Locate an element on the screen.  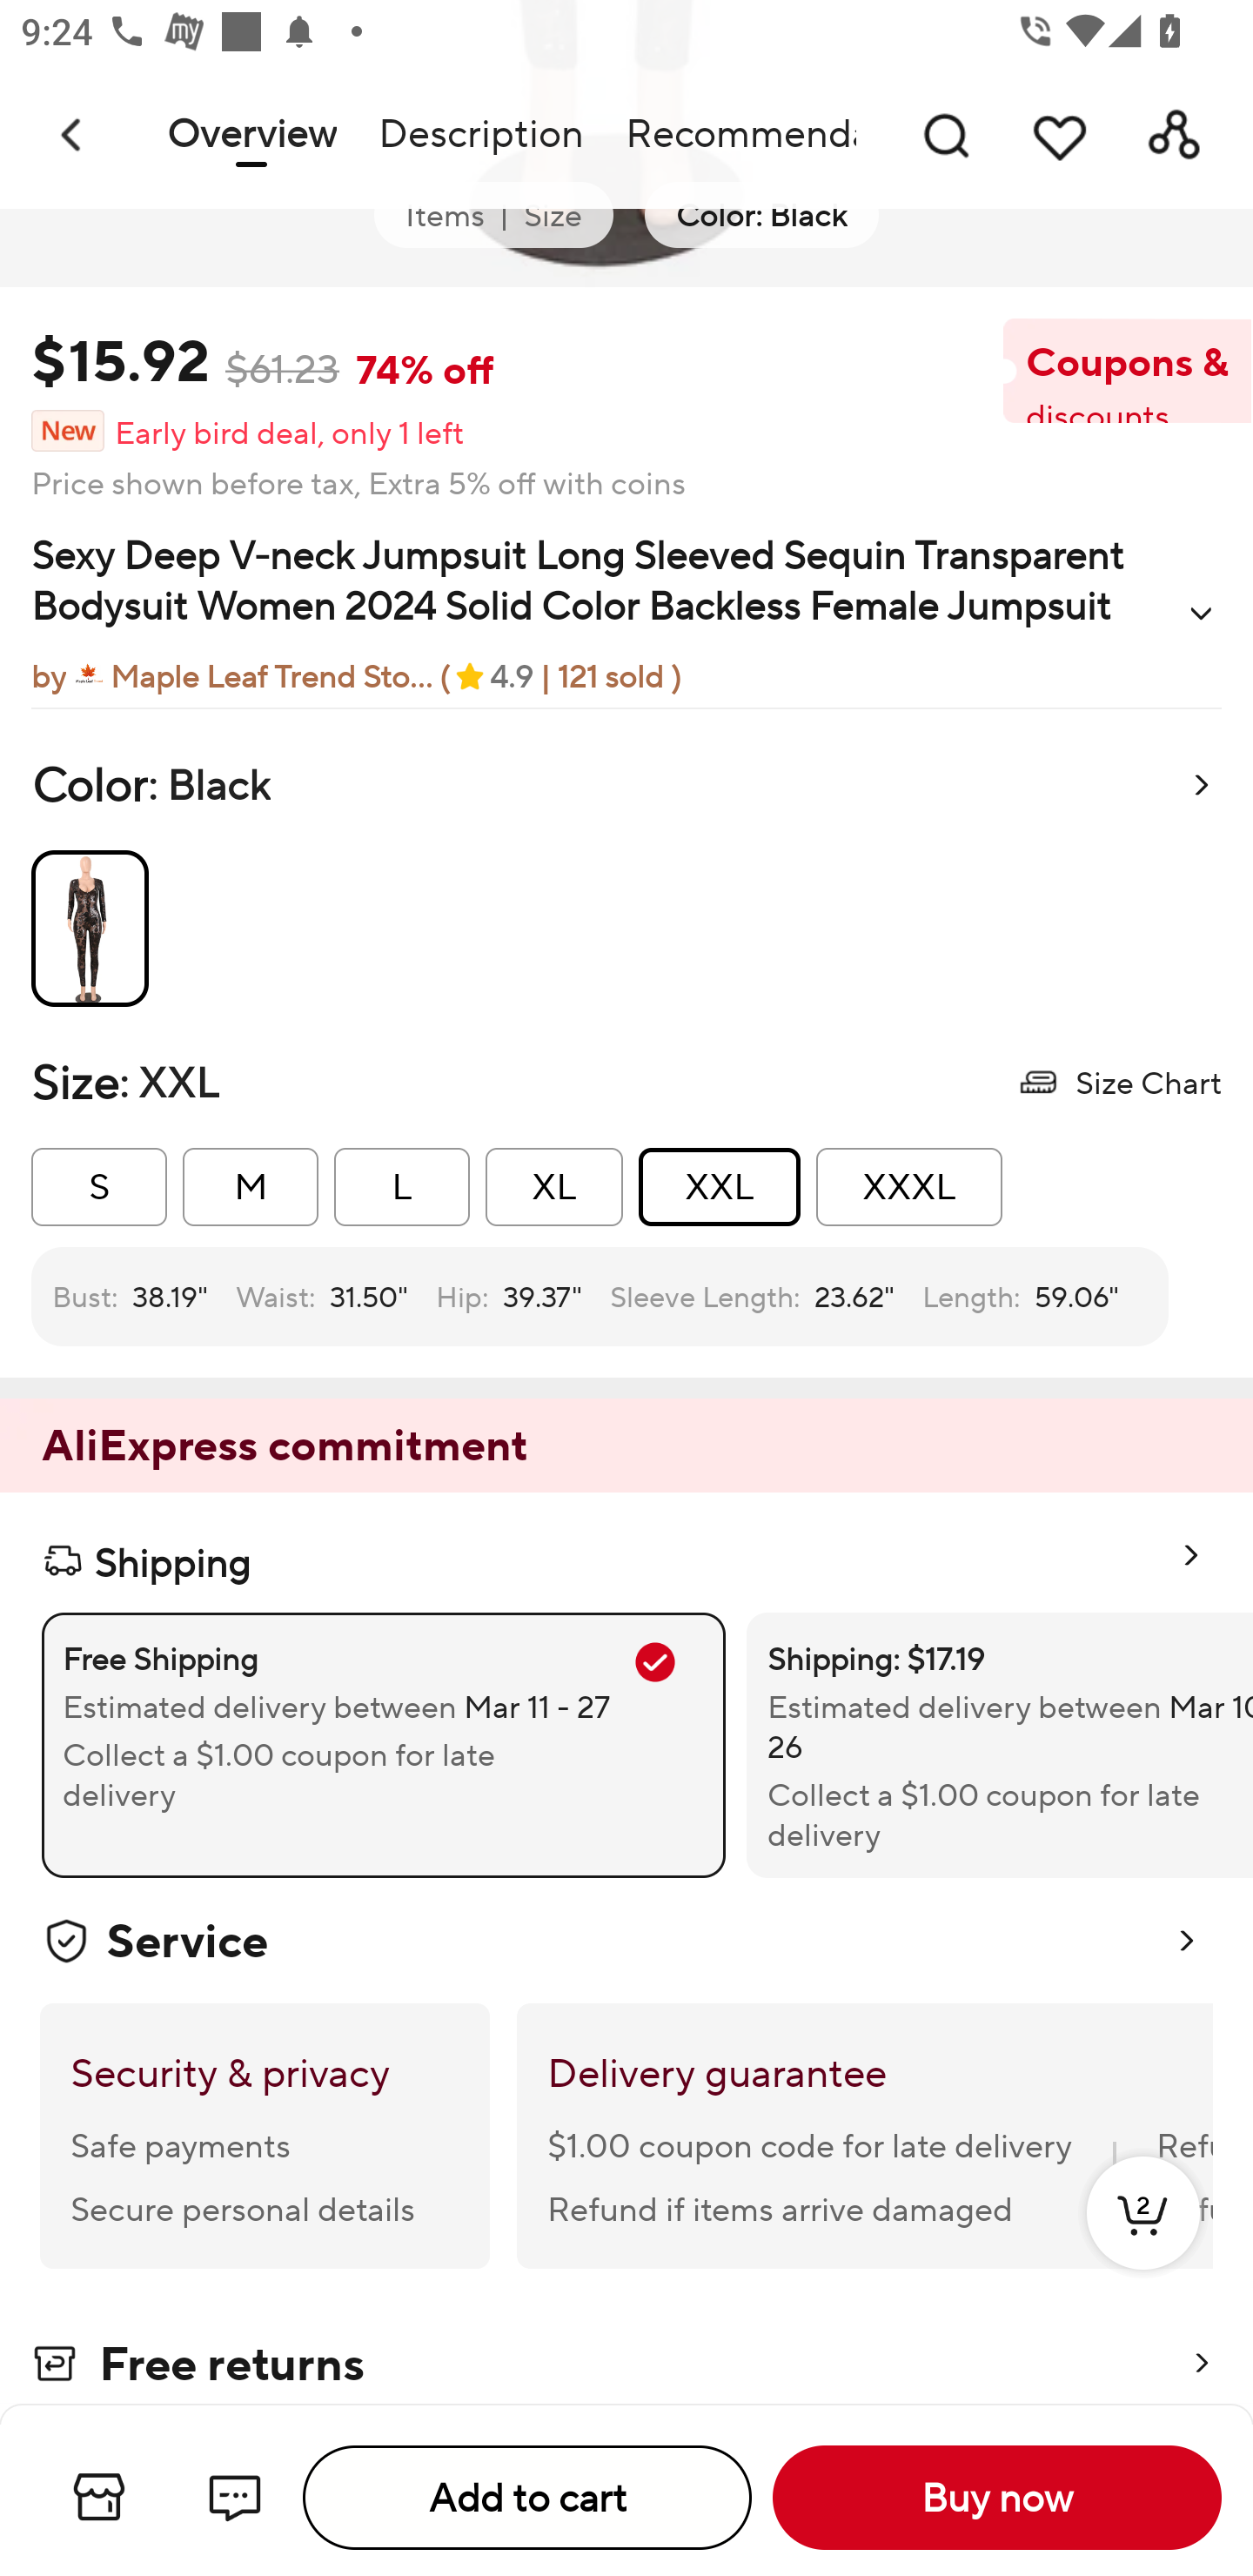
Recommendations is located at coordinates (730, 135).